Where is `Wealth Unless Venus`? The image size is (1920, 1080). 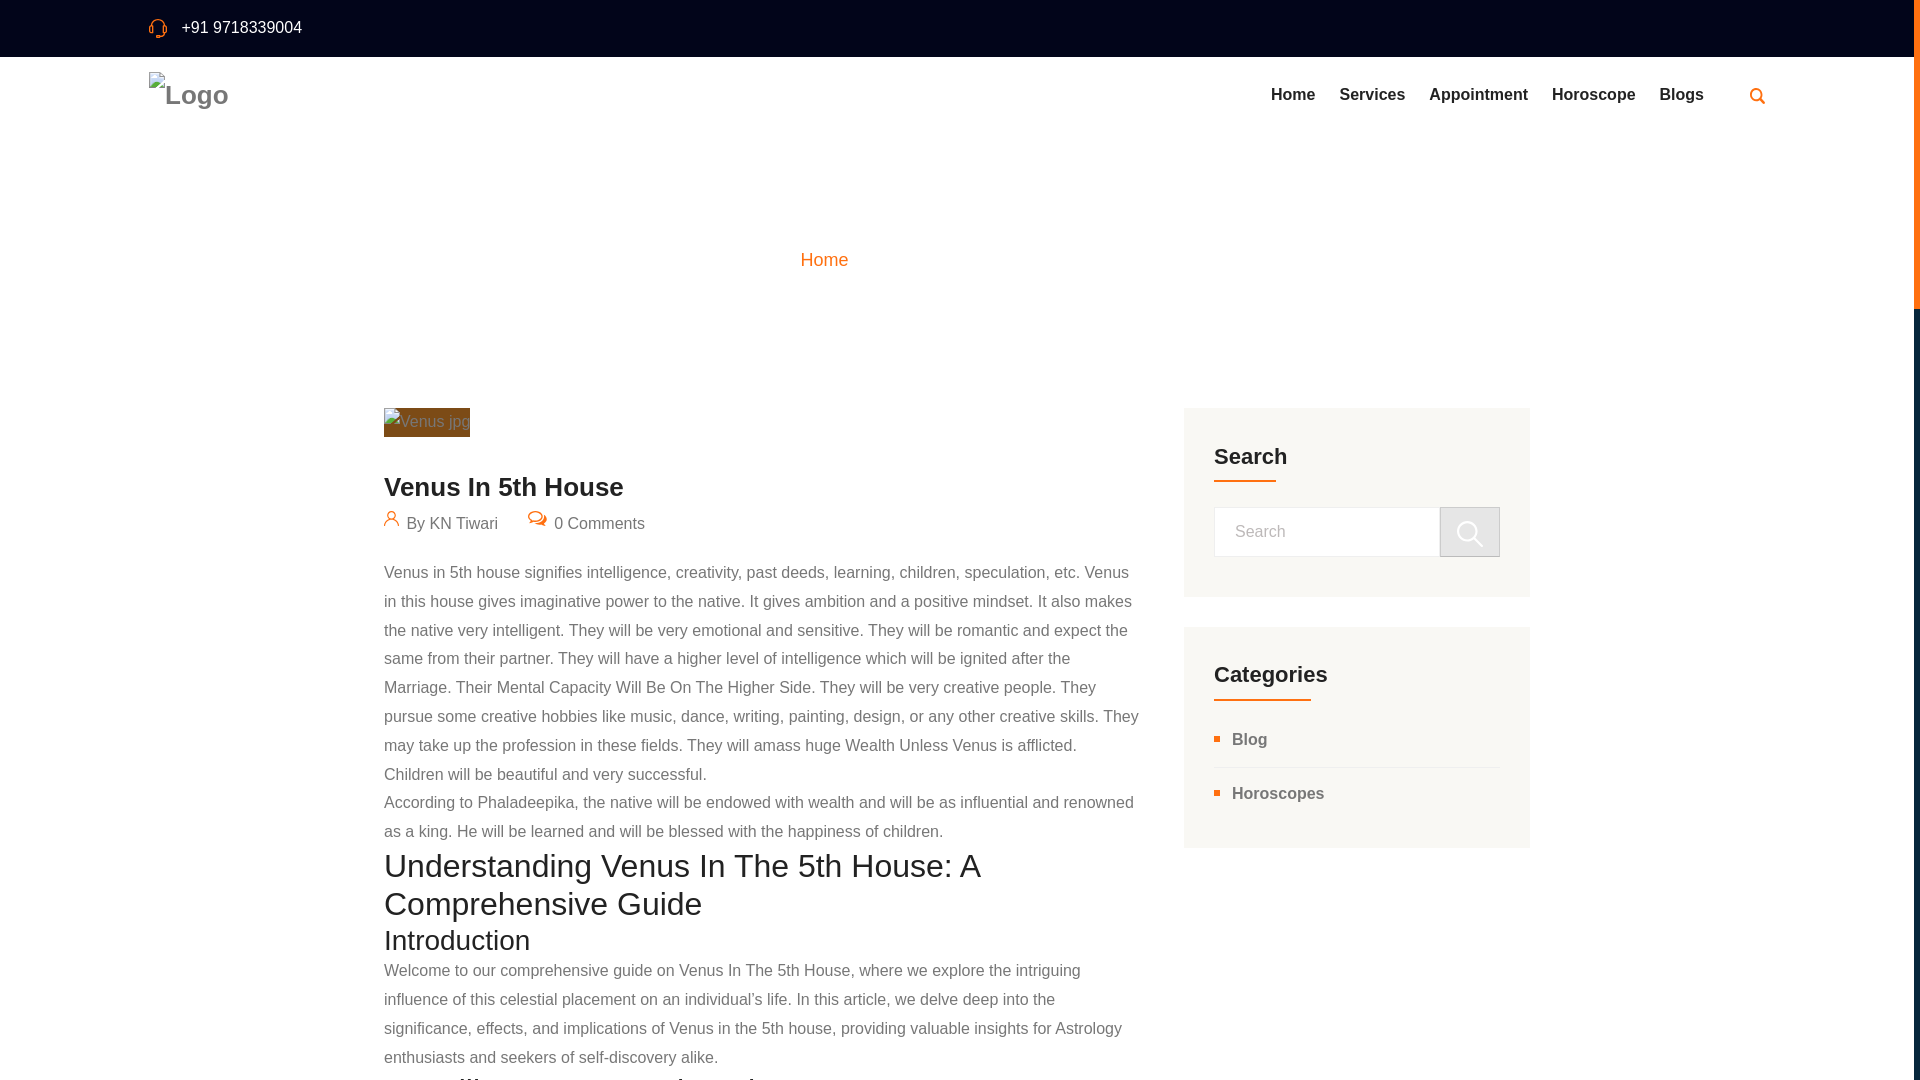
Wealth Unless Venus is located at coordinates (920, 744).